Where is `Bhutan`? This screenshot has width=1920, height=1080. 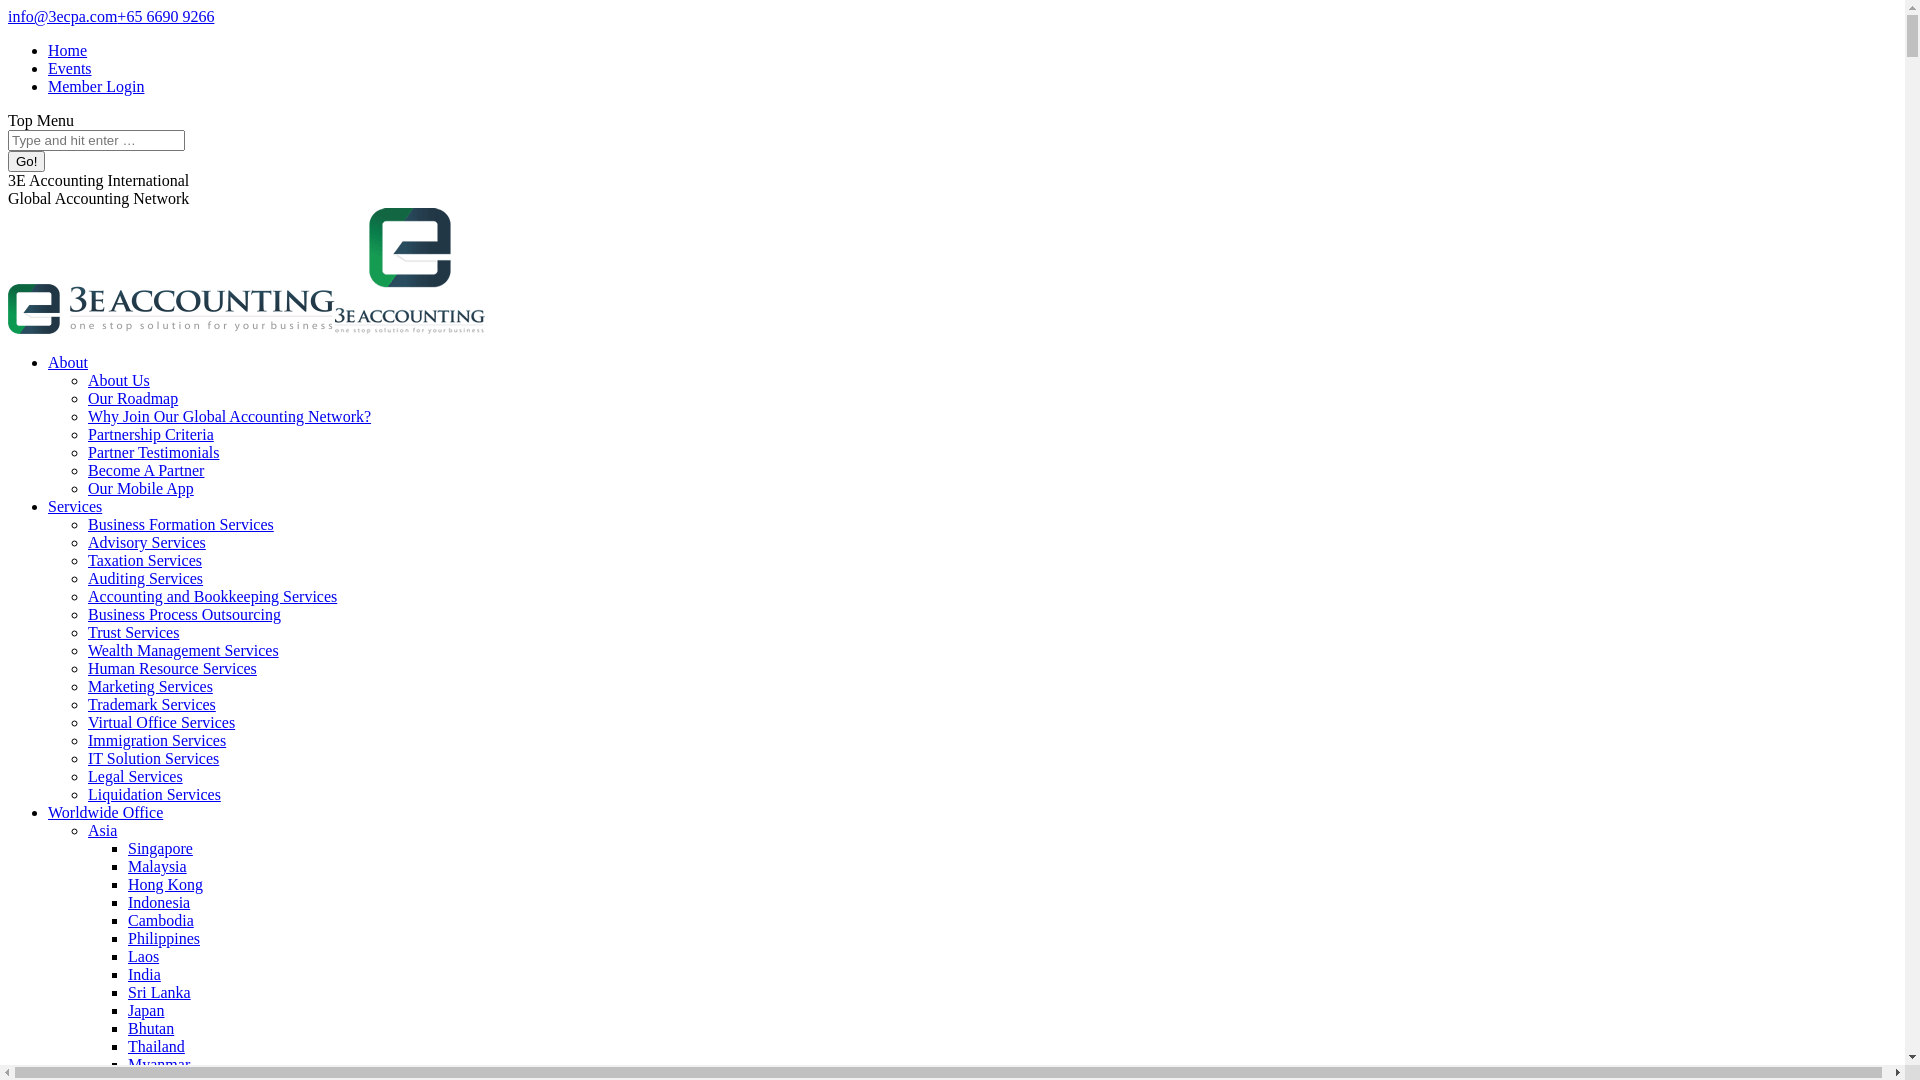
Bhutan is located at coordinates (151, 1028).